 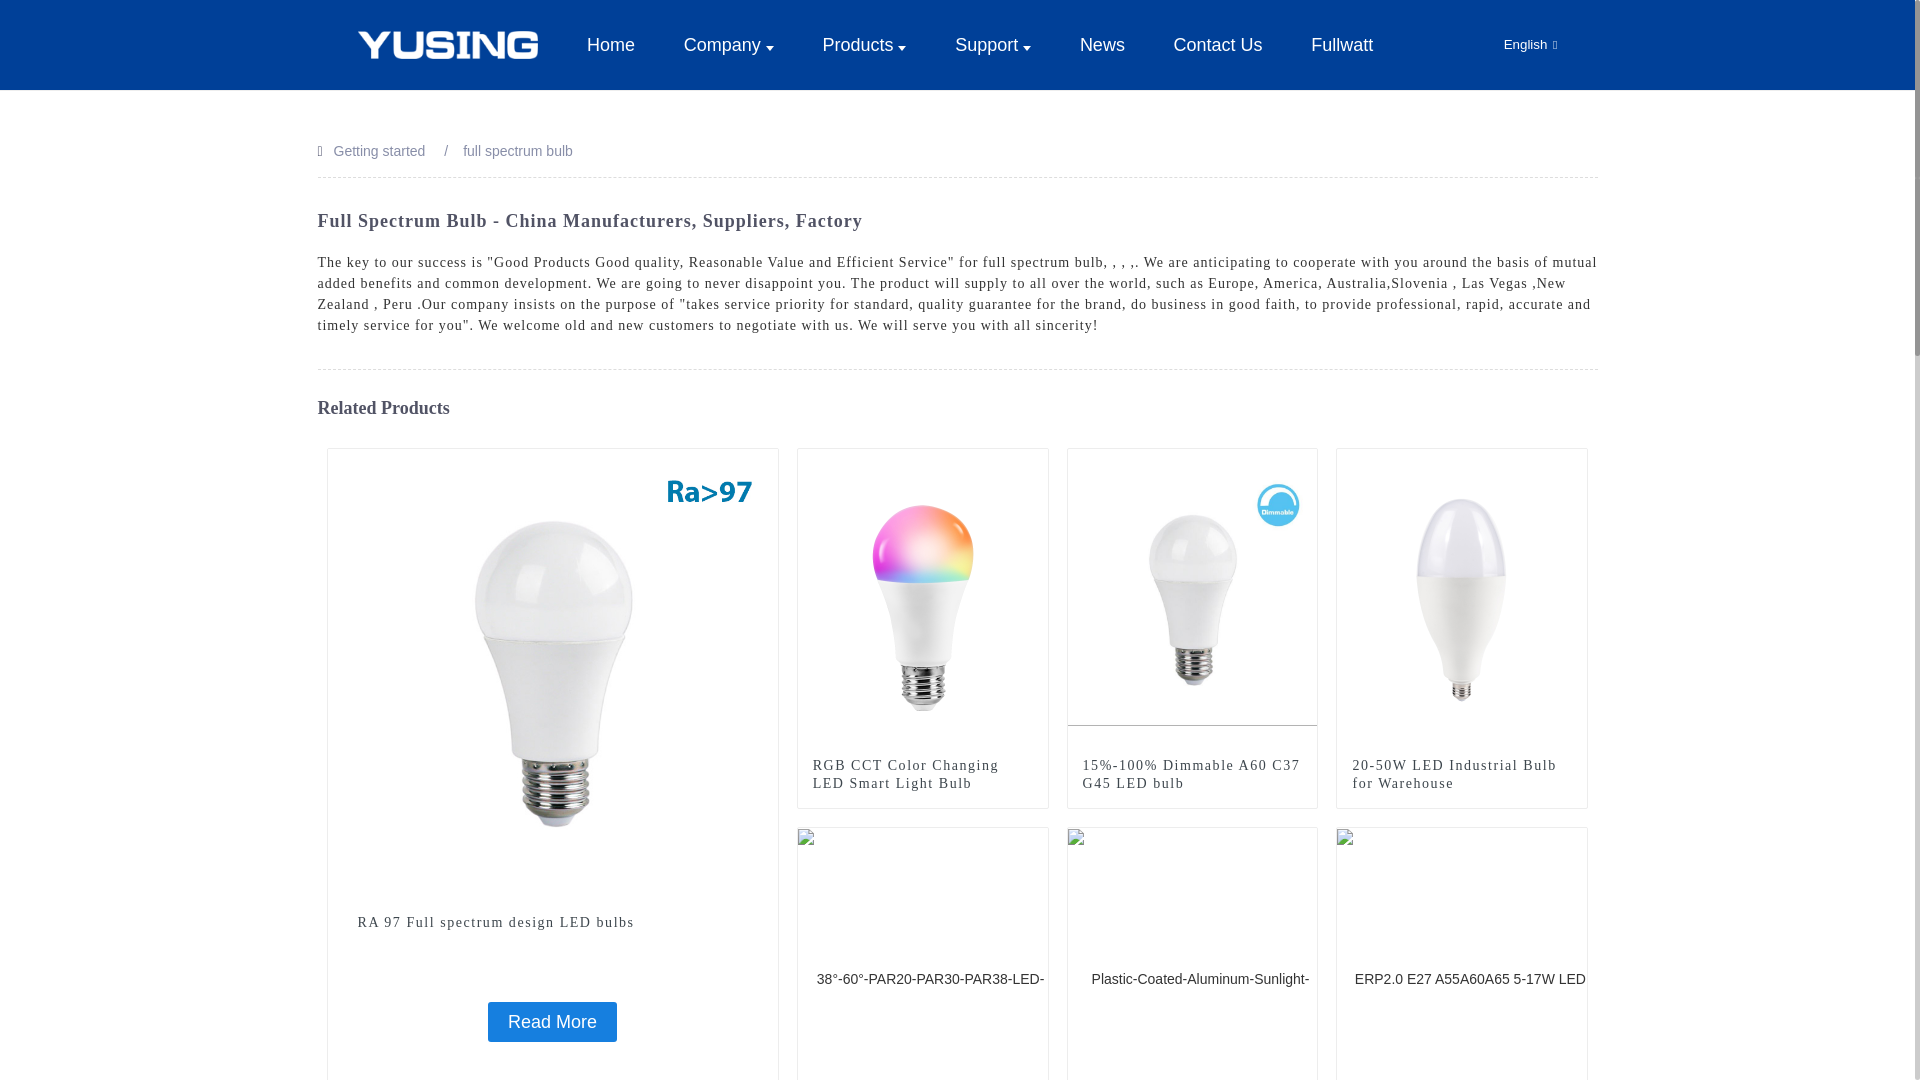 I want to click on Products, so click(x=864, y=44).